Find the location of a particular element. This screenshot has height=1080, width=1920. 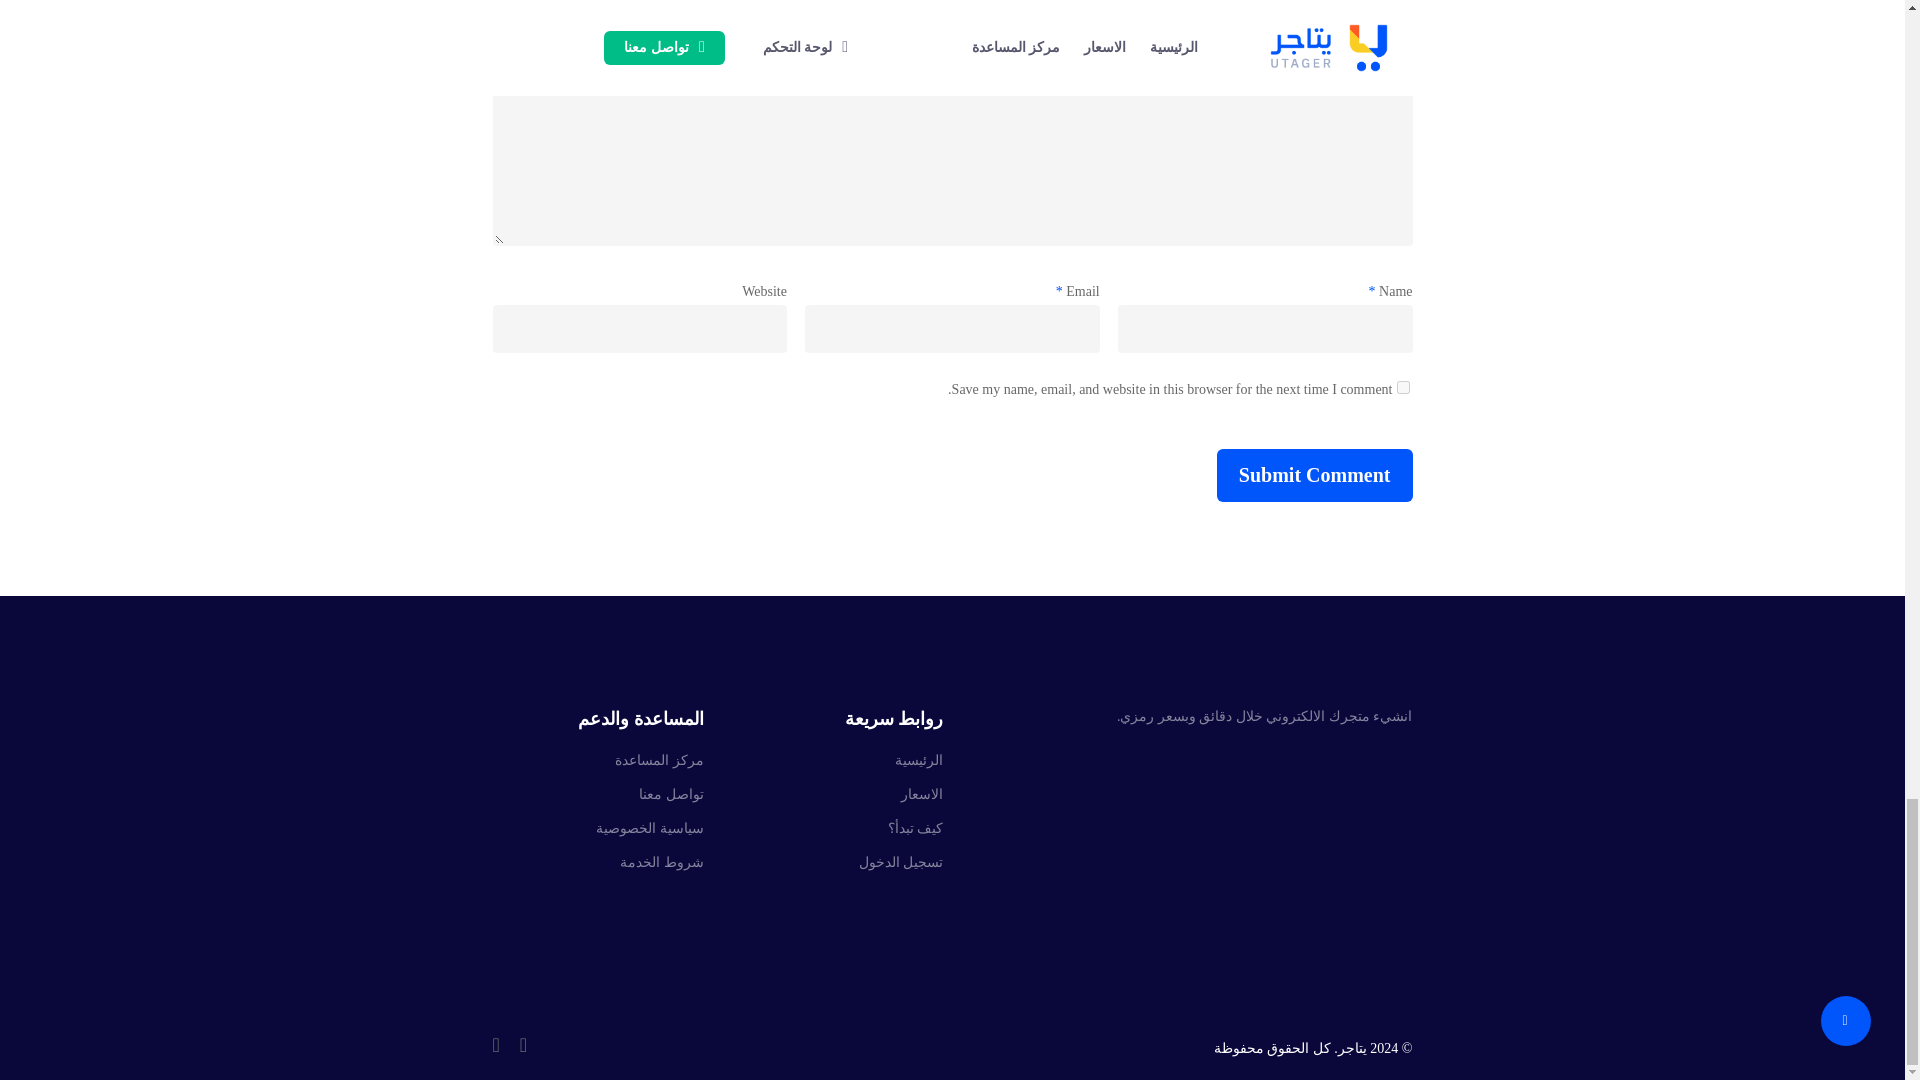

yes is located at coordinates (1402, 388).